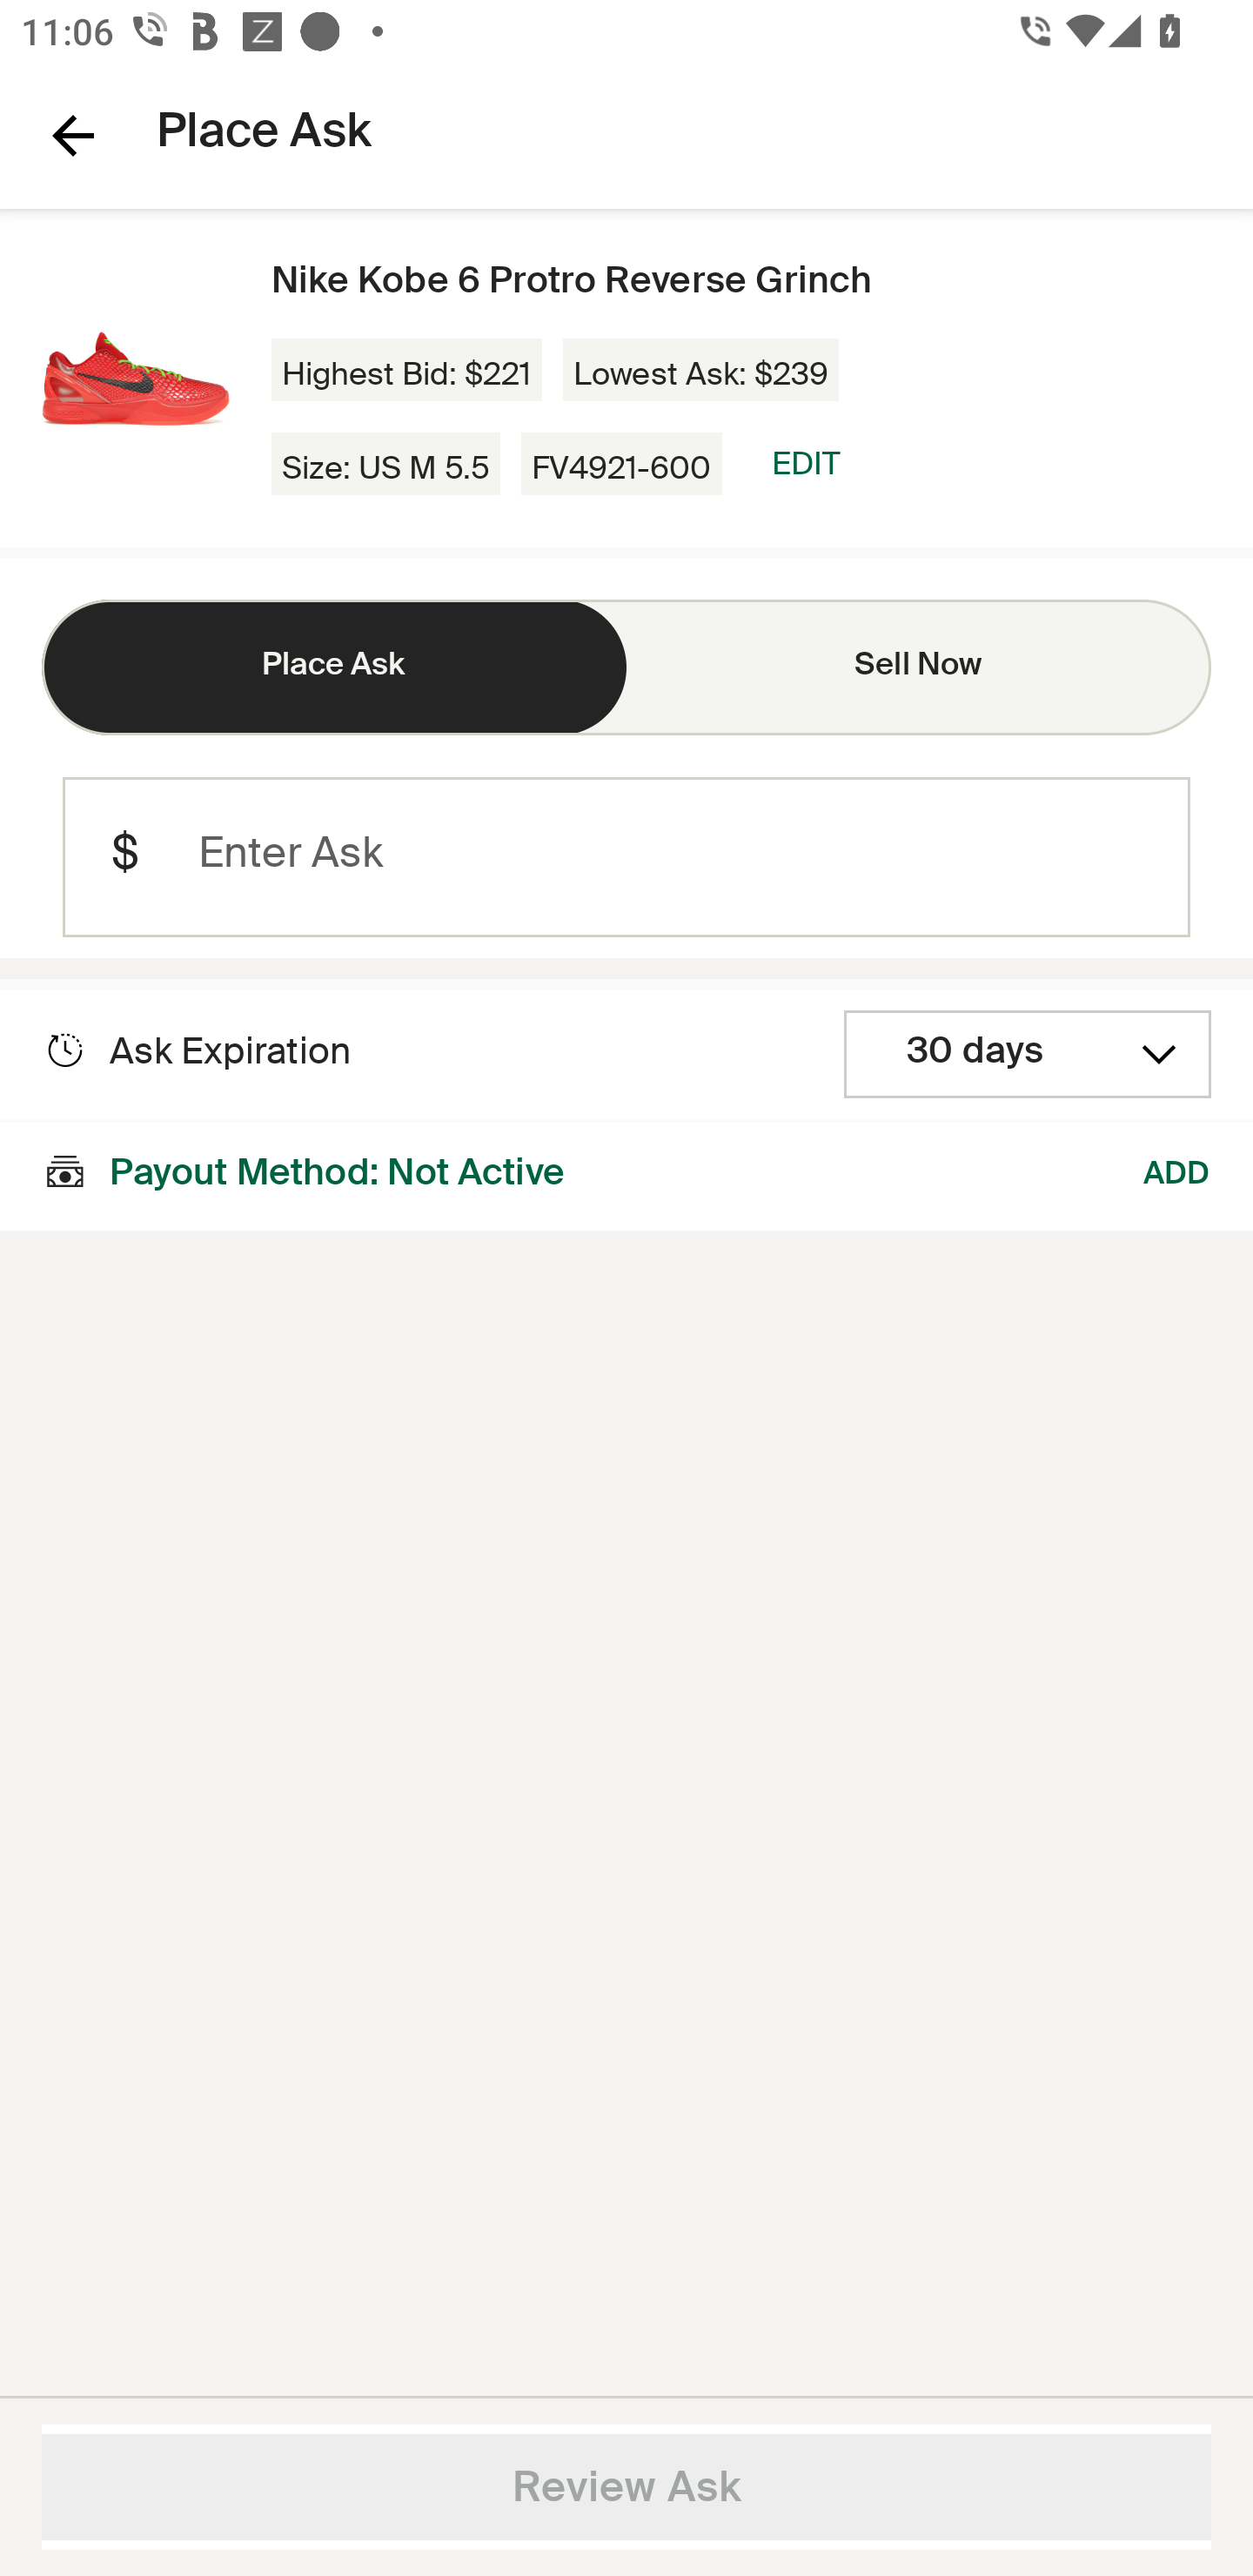 This screenshot has width=1253, height=2576. What do you see at coordinates (1028, 1055) in the screenshot?
I see `30 days Expiration dropdown arrow icon` at bounding box center [1028, 1055].